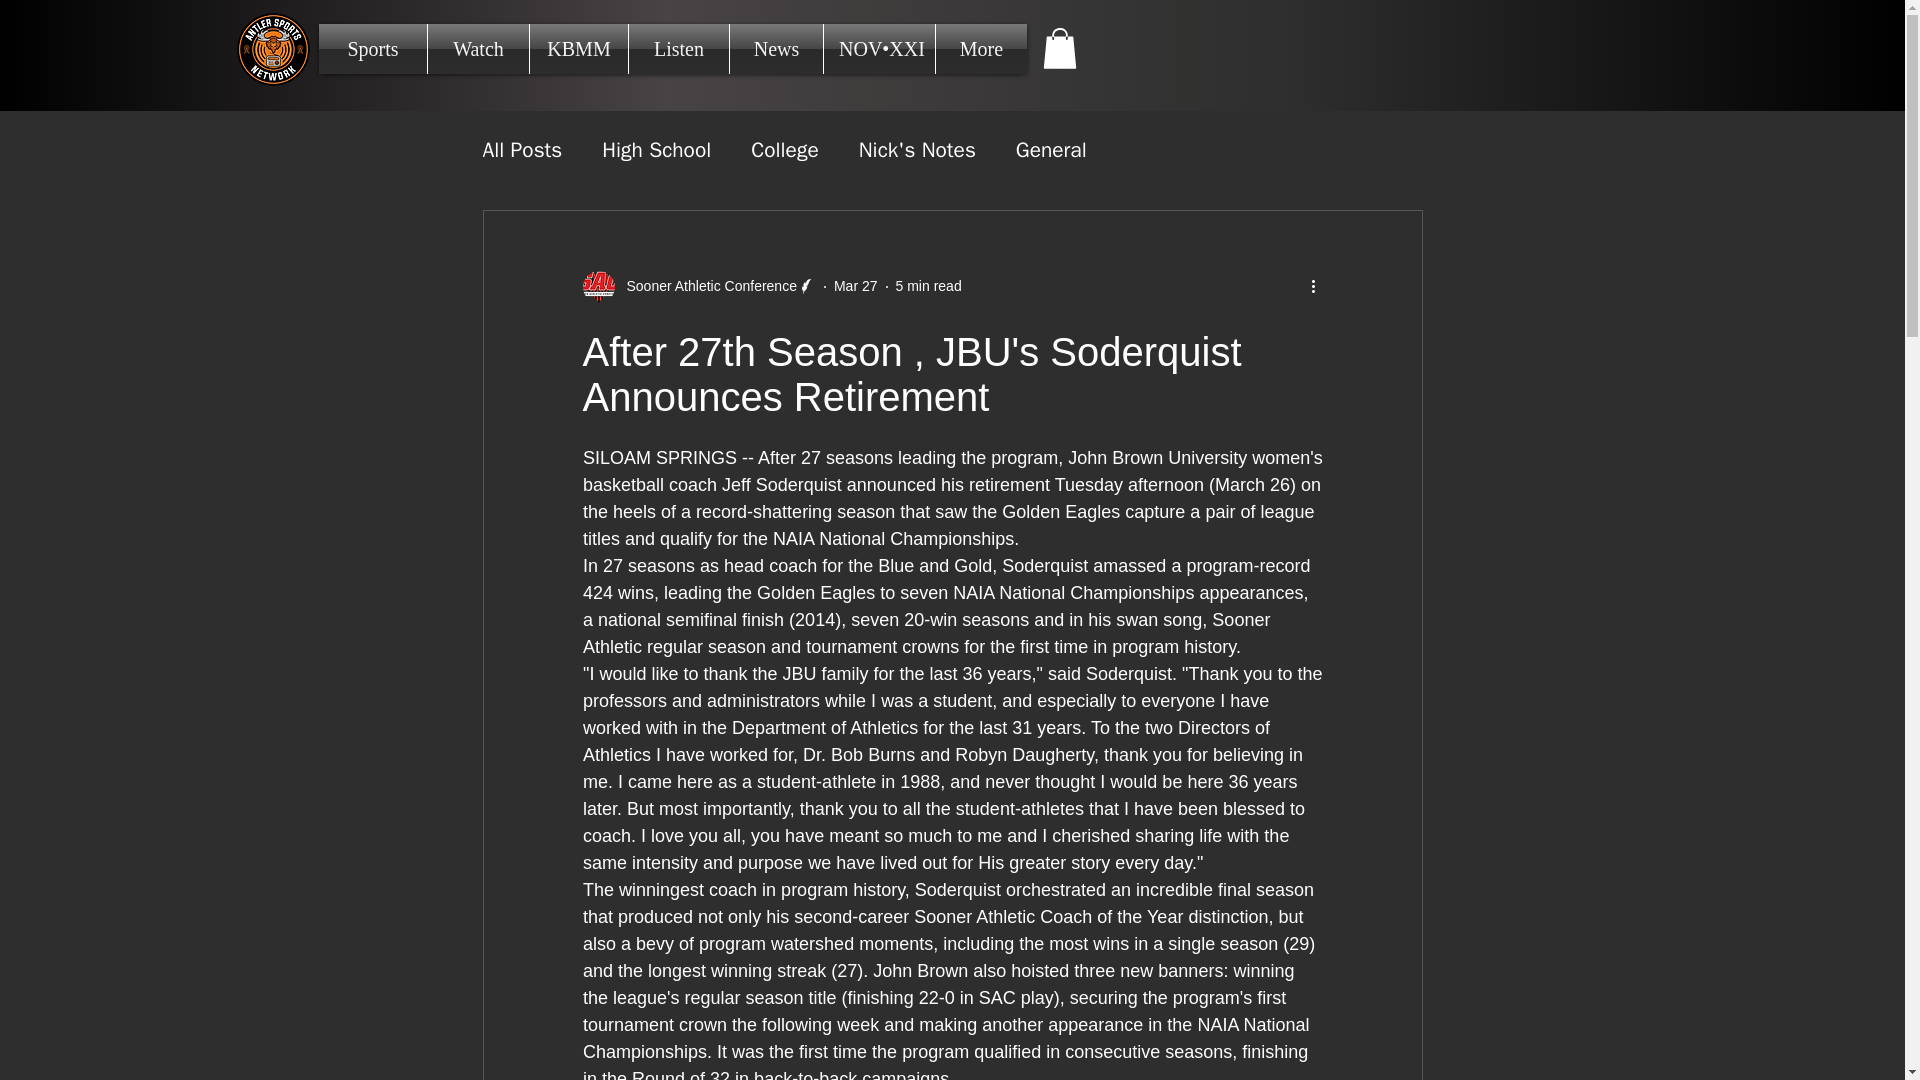 The image size is (1920, 1080). Describe the element at coordinates (656, 150) in the screenshot. I see `High School` at that location.